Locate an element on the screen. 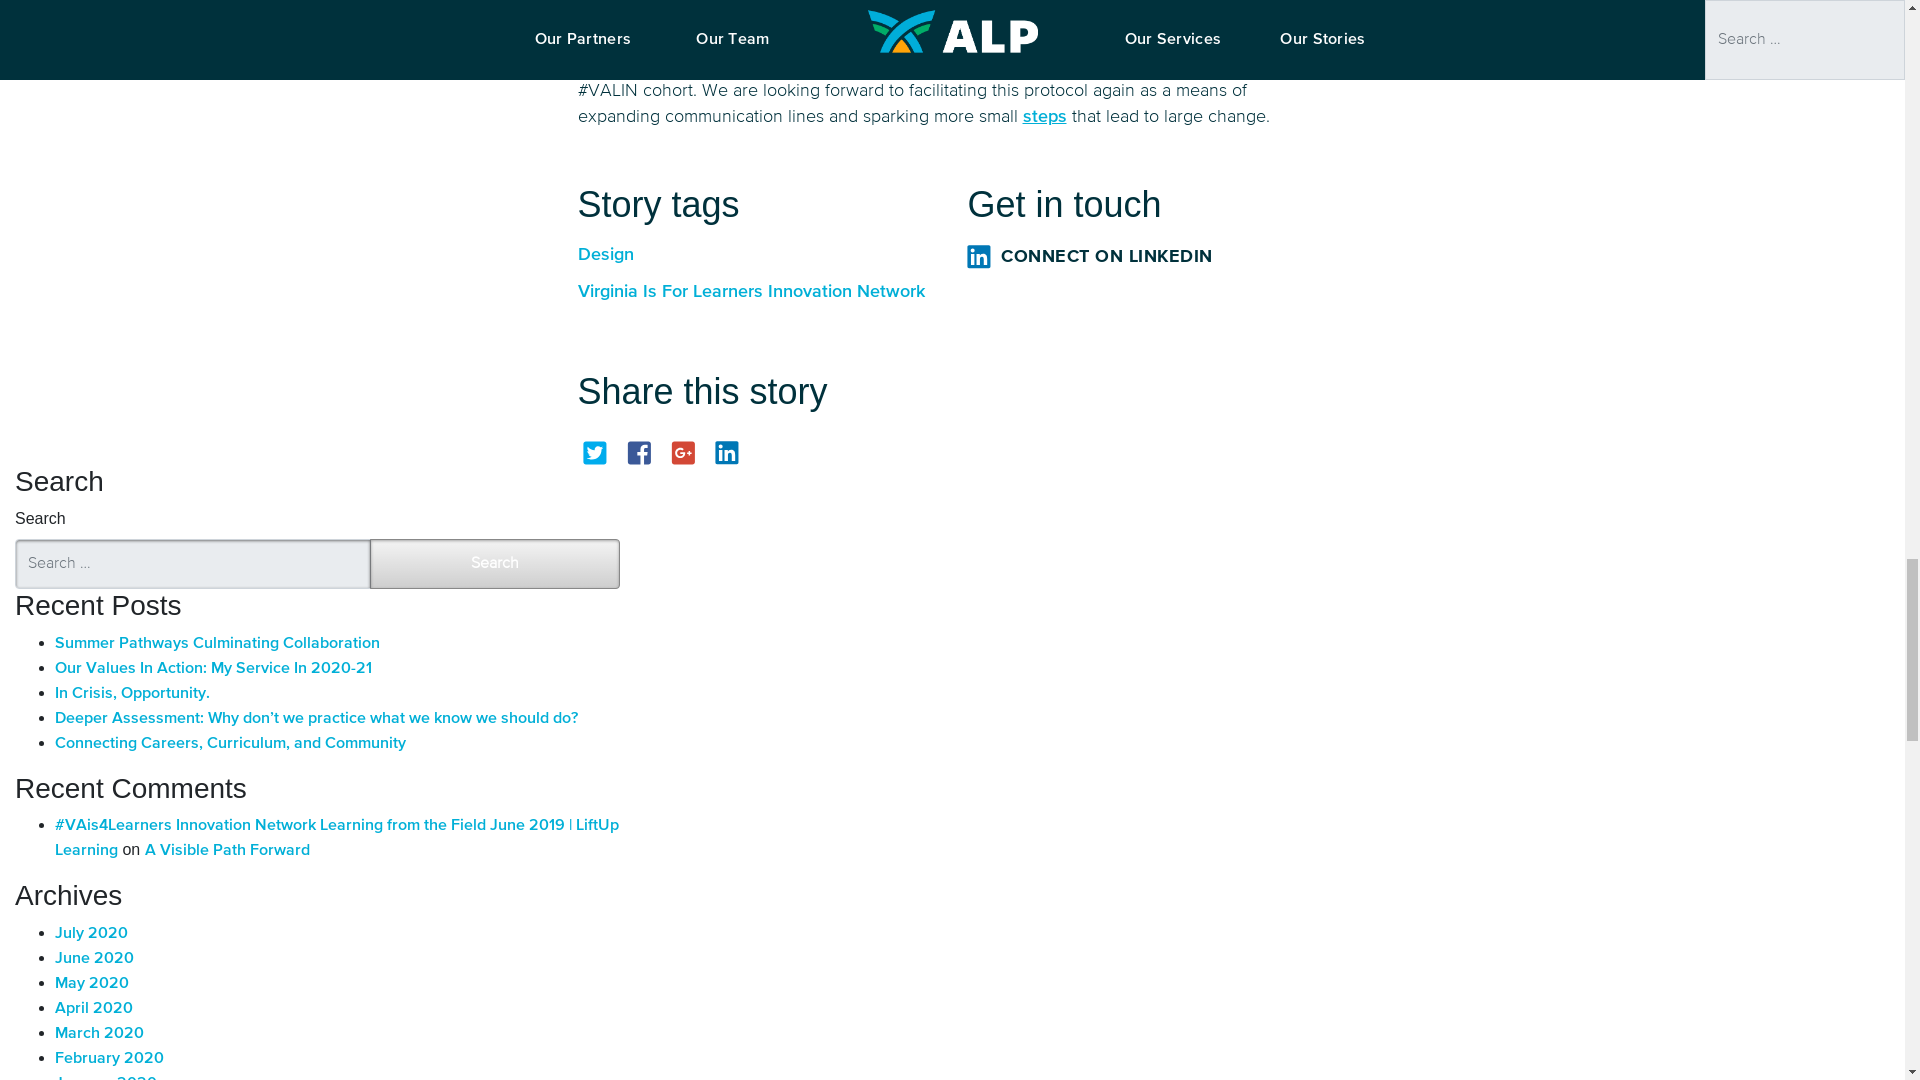  A Visible Path Forward is located at coordinates (227, 850).